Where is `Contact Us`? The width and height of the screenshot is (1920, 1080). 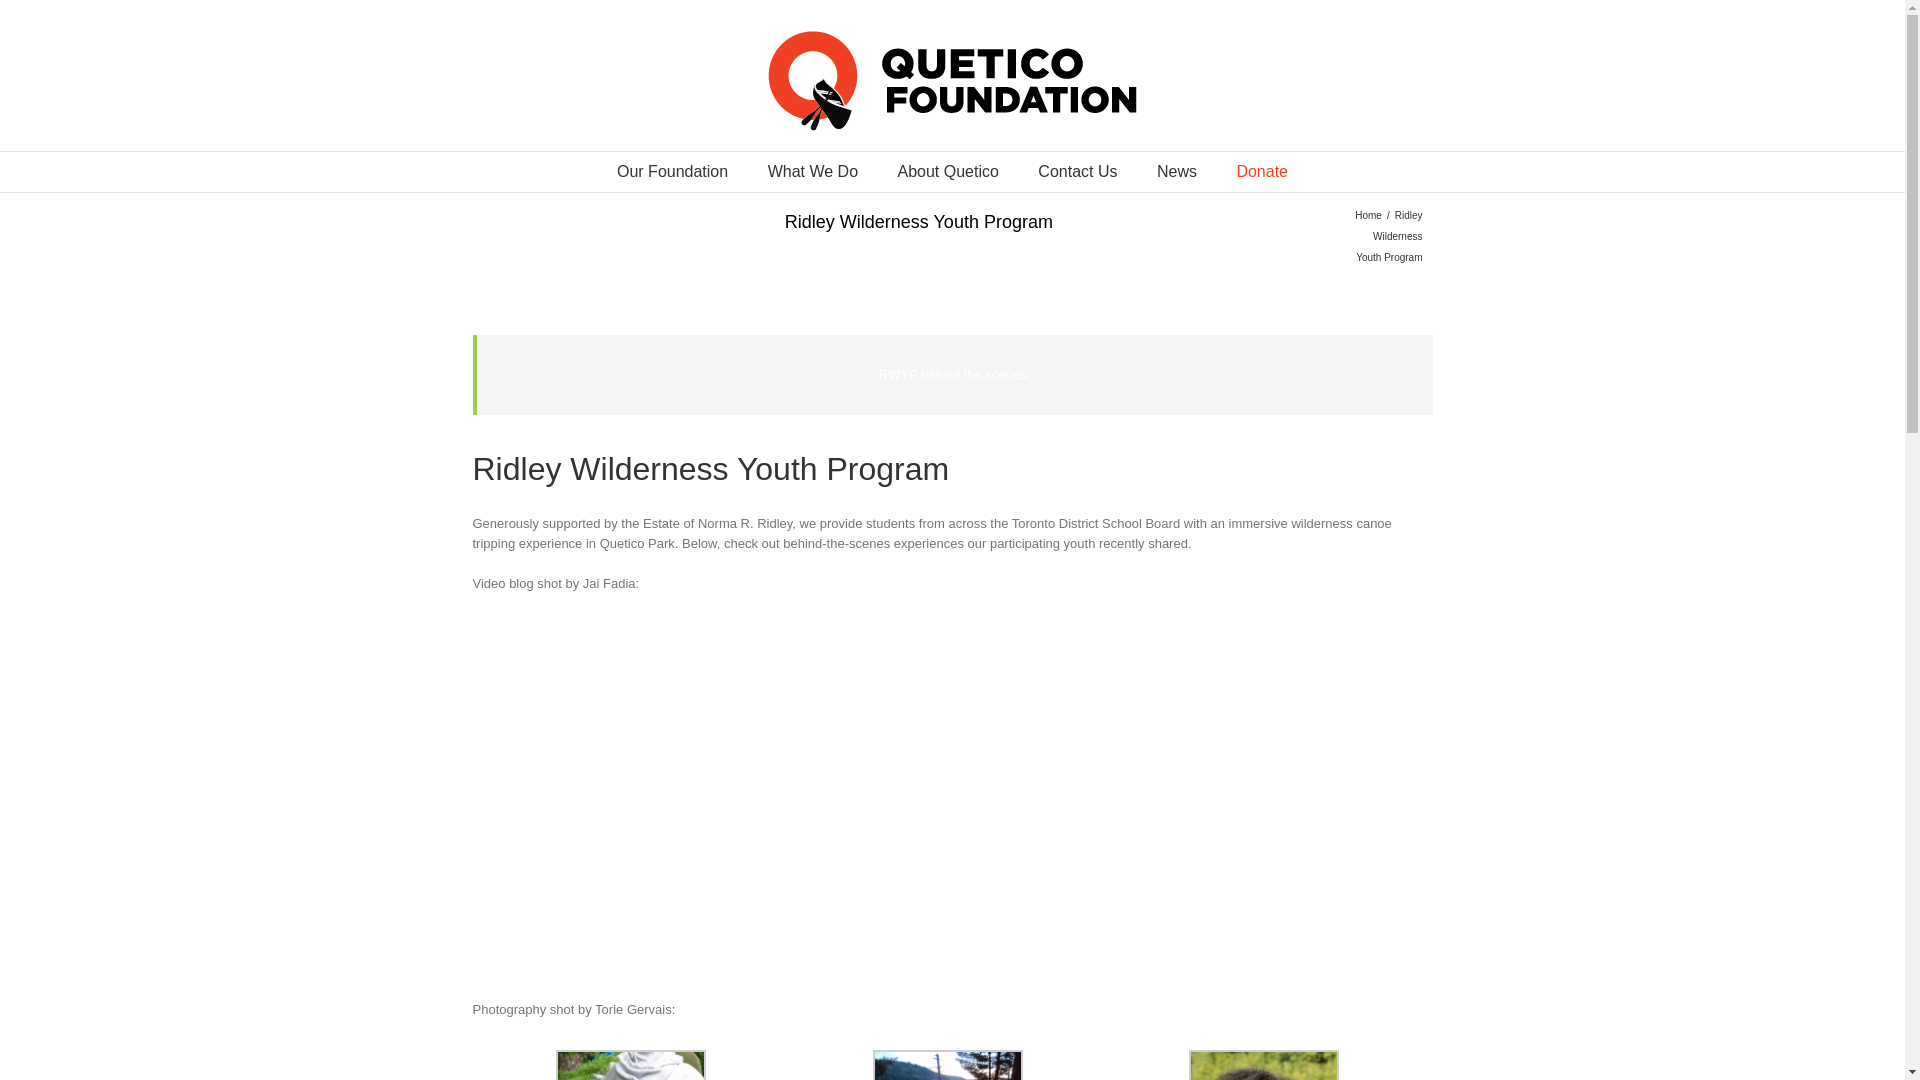
Contact Us is located at coordinates (1078, 172).